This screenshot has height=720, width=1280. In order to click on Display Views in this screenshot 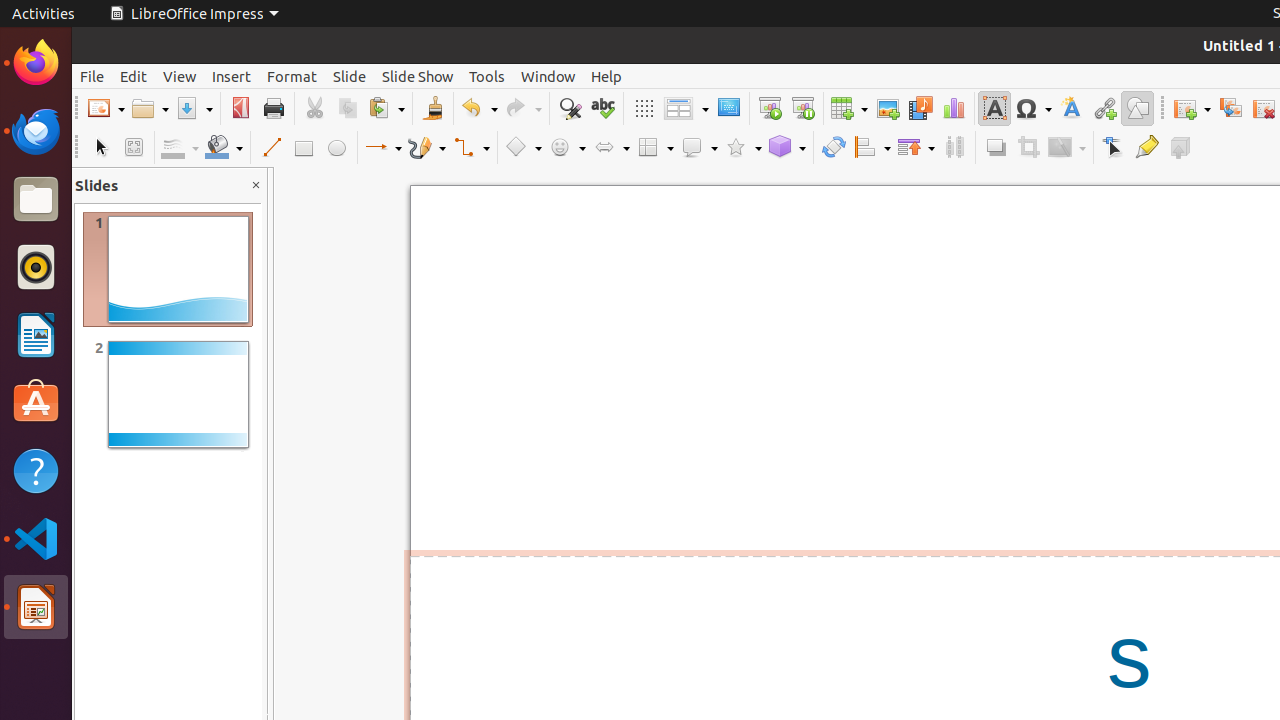, I will do `click(686, 109)`.